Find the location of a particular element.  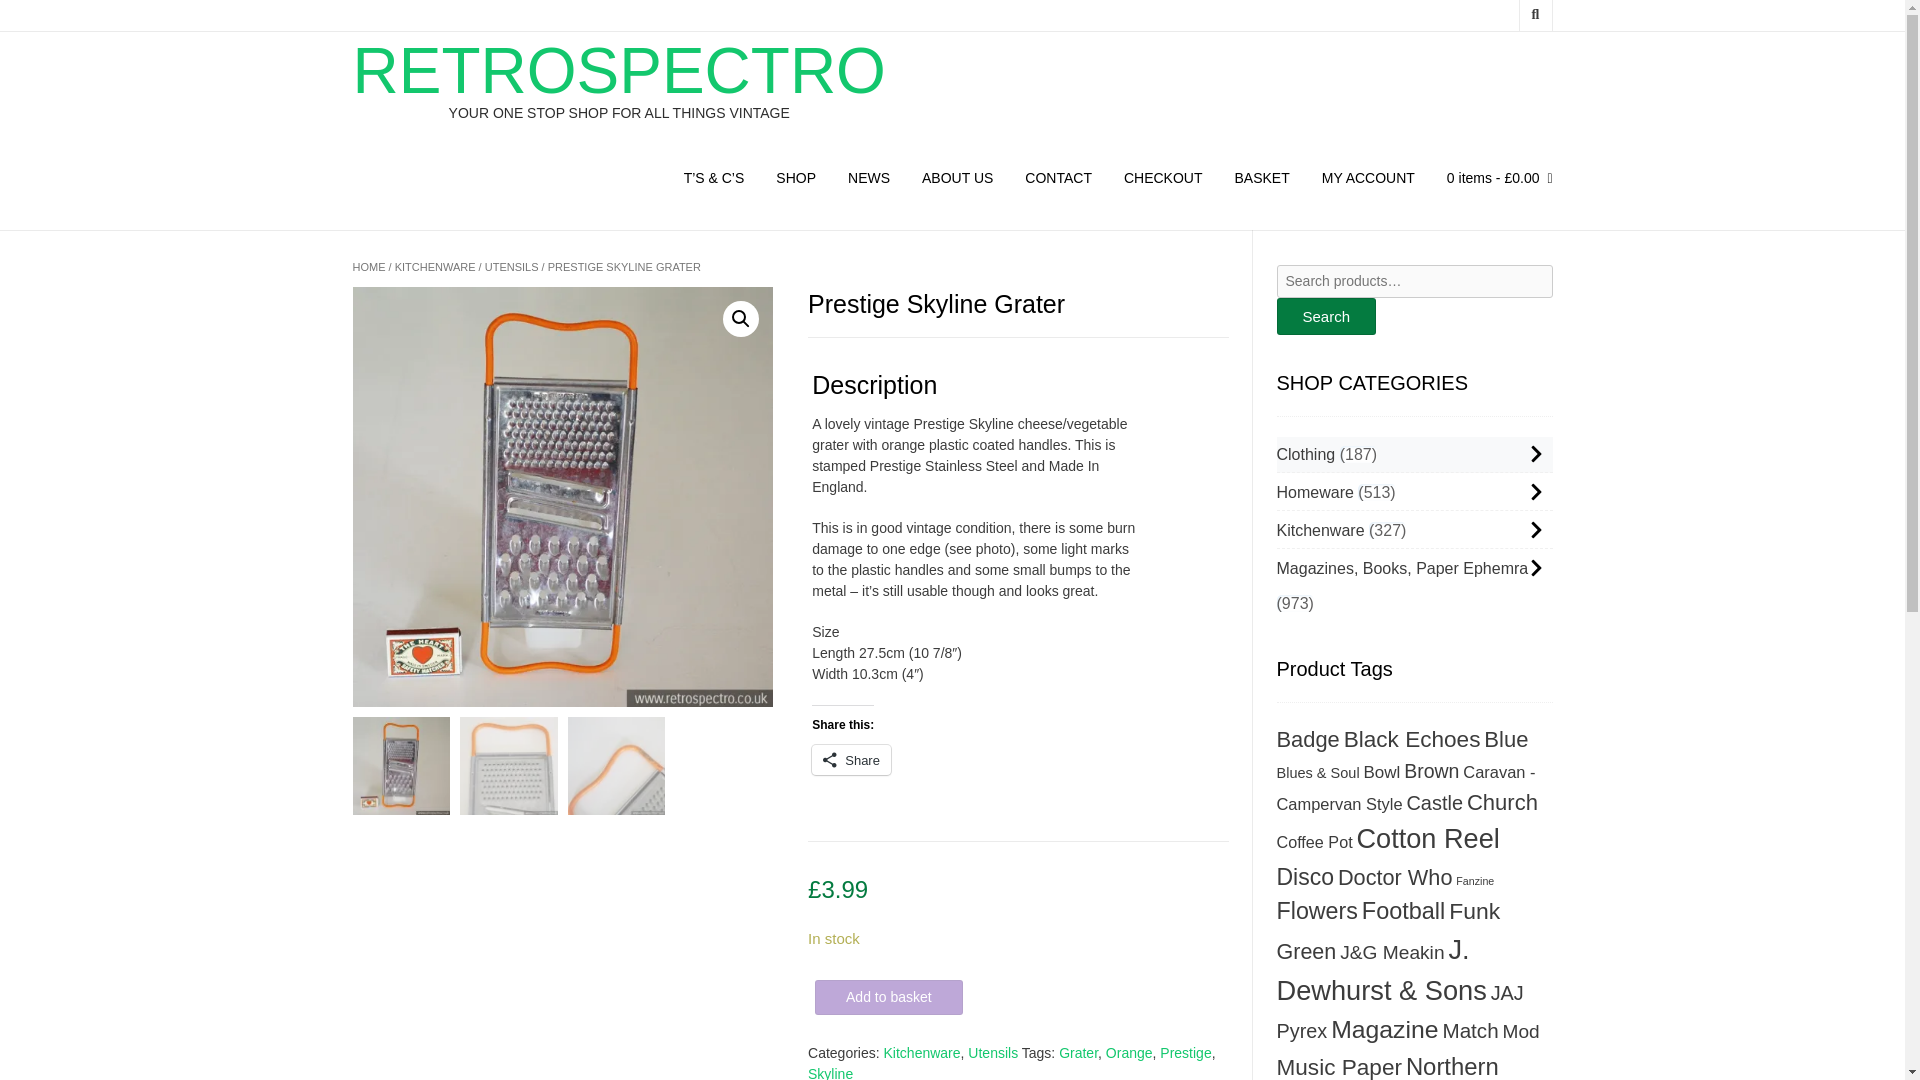

Orange is located at coordinates (1129, 1052).